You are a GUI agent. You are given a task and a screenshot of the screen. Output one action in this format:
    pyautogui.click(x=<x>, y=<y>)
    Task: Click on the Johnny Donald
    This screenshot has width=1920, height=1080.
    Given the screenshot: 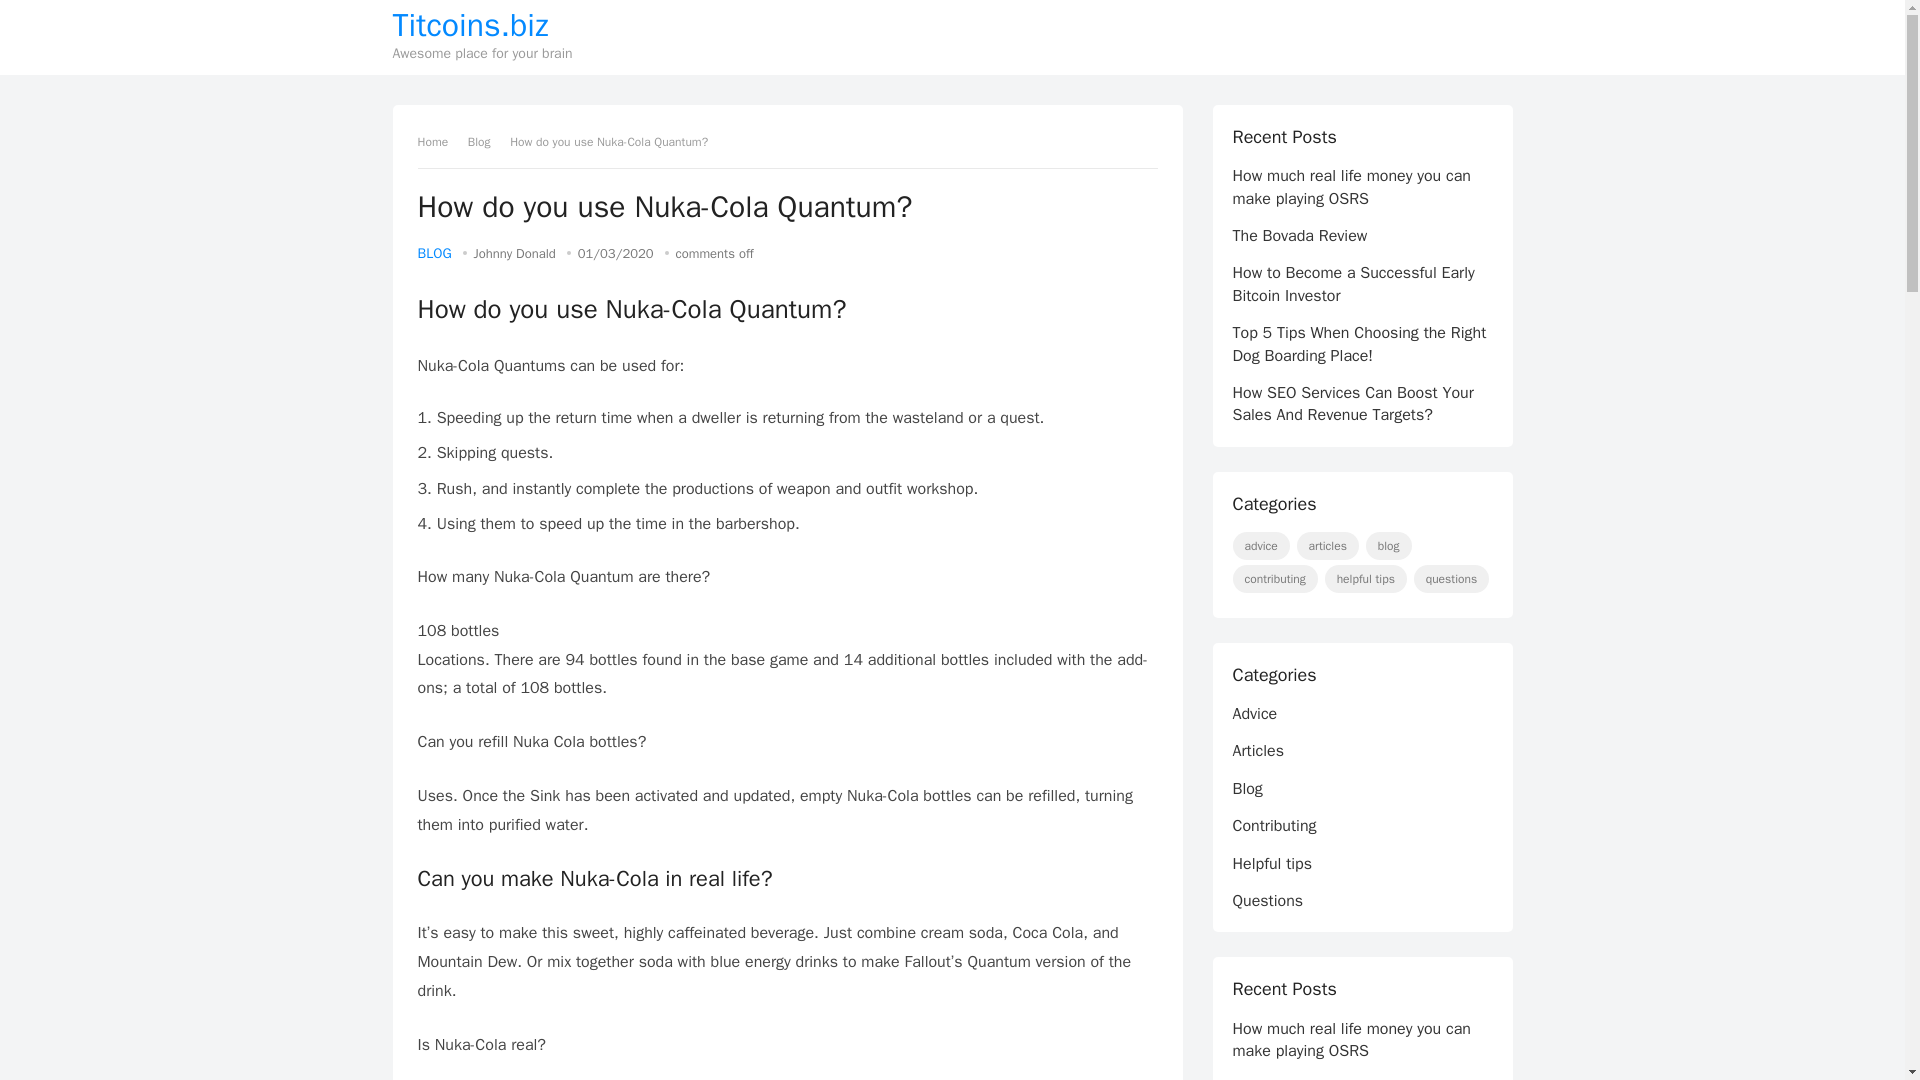 What is the action you would take?
    pyautogui.click(x=515, y=254)
    